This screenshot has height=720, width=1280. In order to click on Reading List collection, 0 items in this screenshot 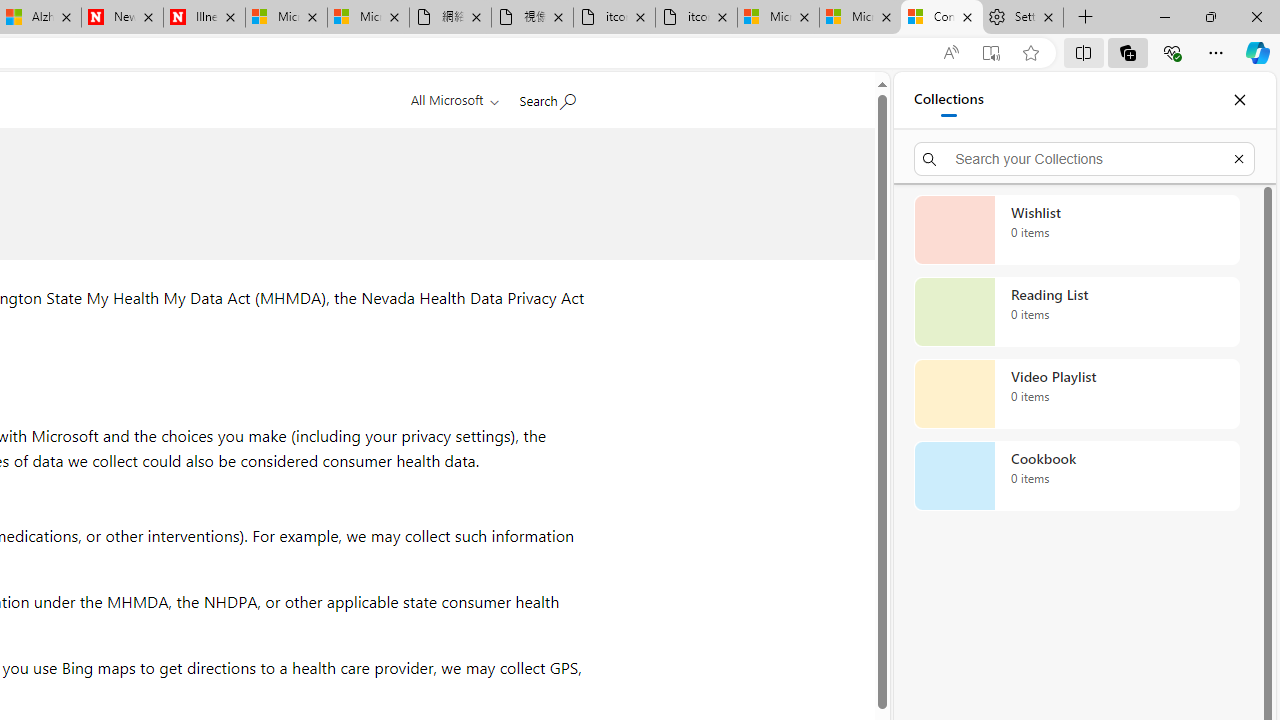, I will do `click(1076, 312)`.